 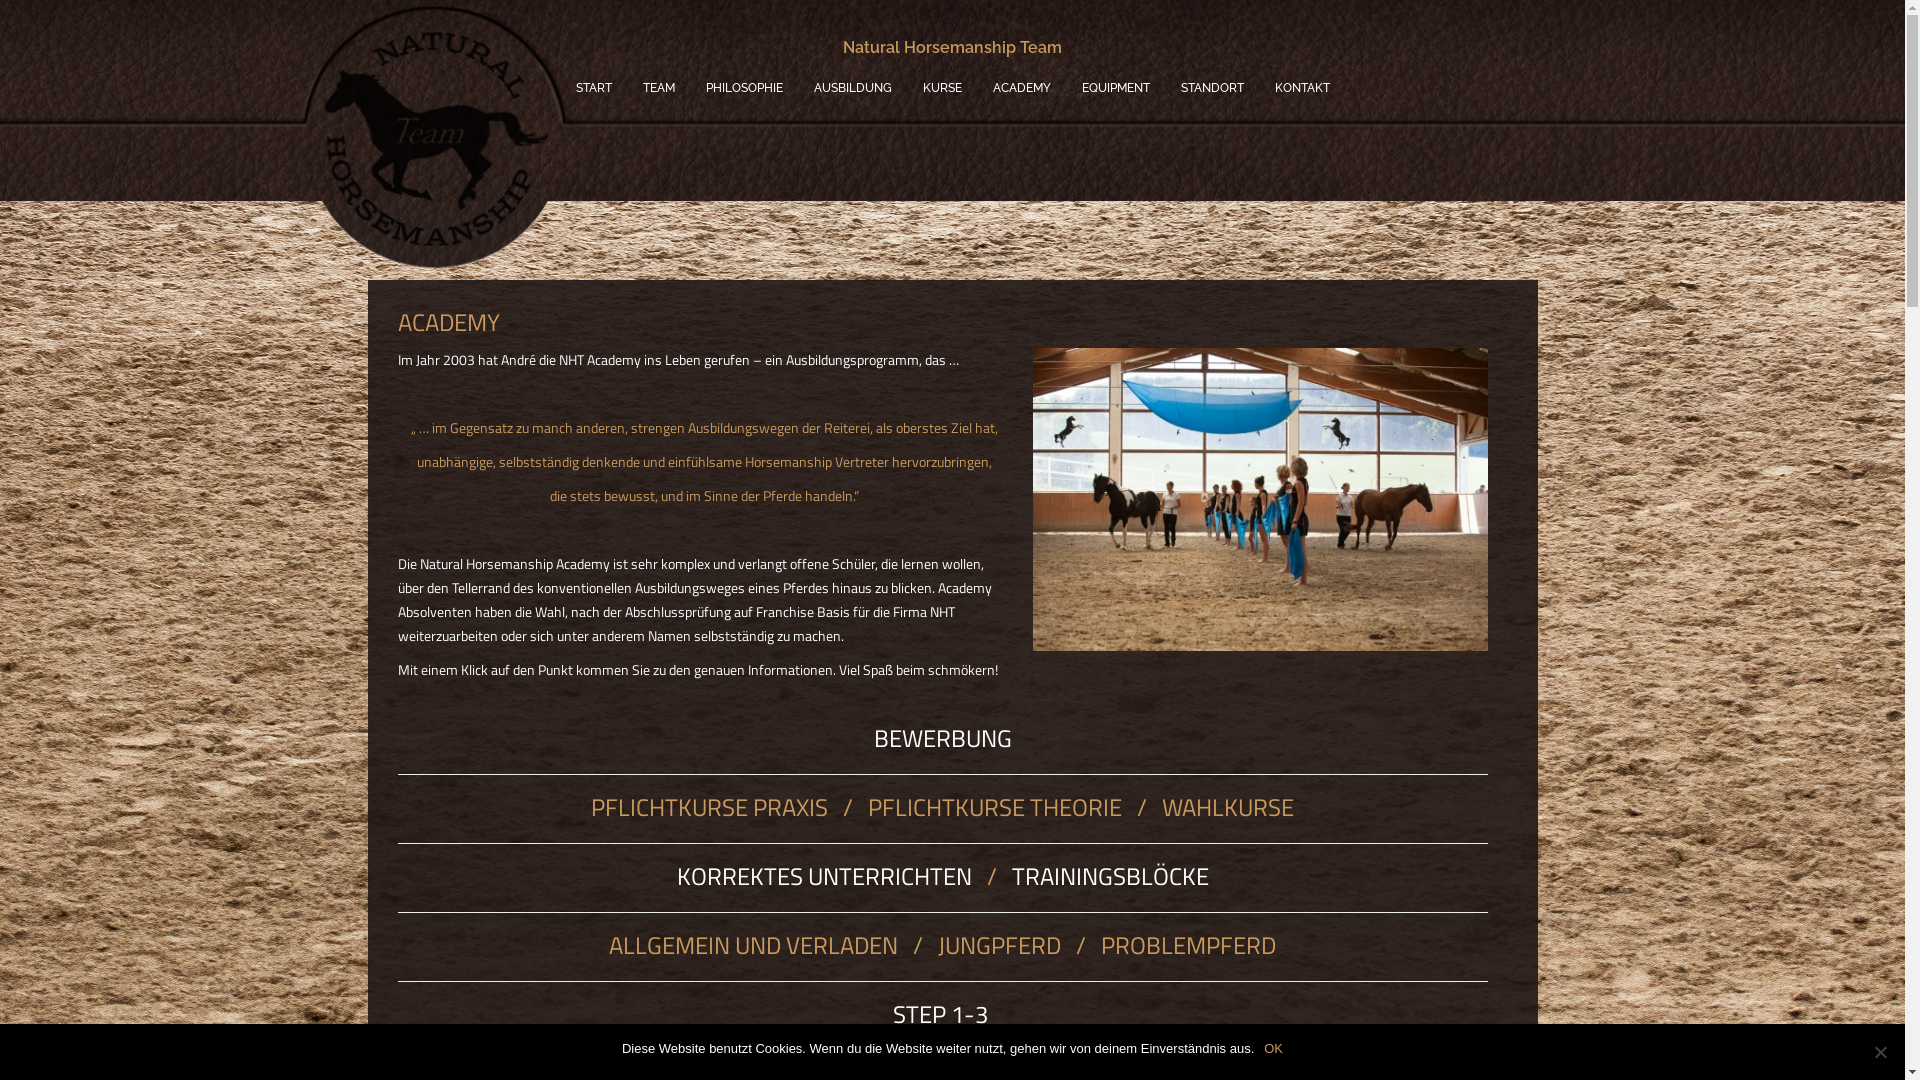 I want to click on OK, so click(x=1274, y=1049).